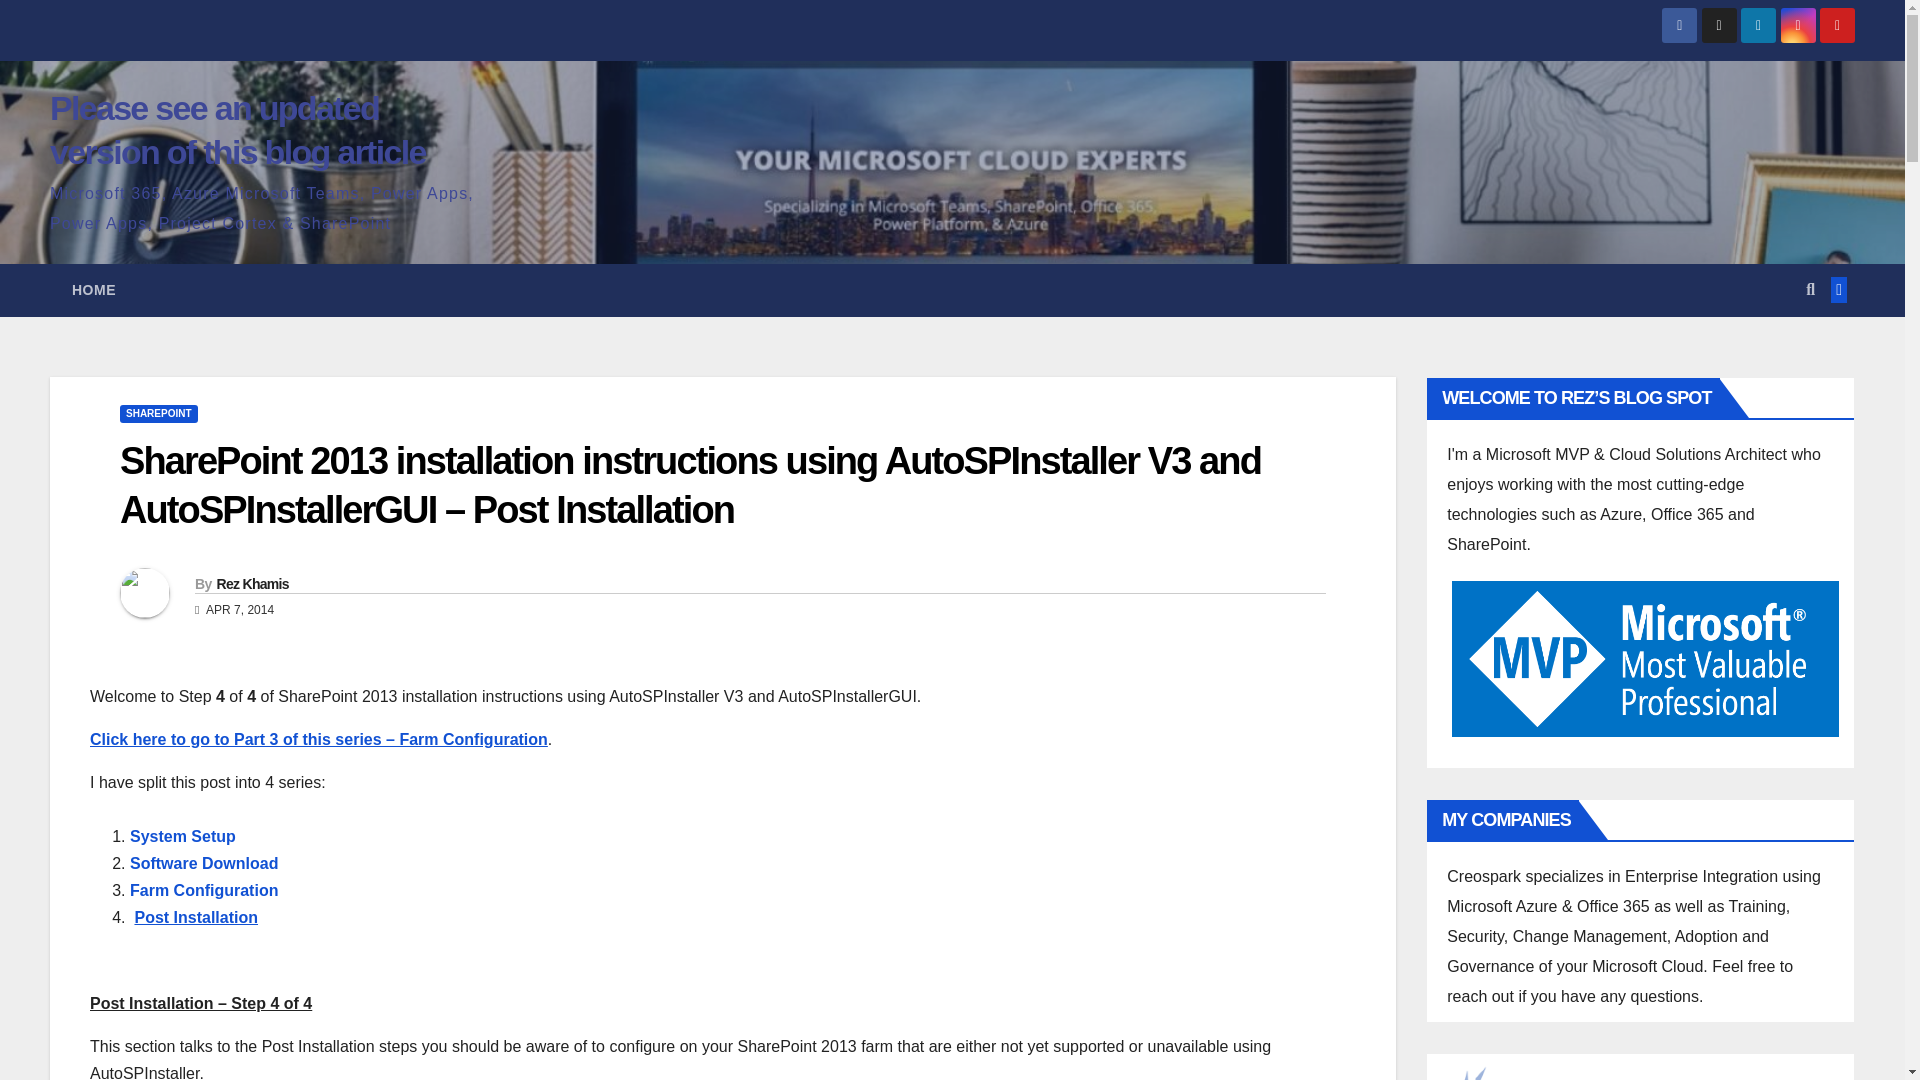 The image size is (1920, 1080). Describe the element at coordinates (252, 583) in the screenshot. I see `Rez Khamis` at that location.